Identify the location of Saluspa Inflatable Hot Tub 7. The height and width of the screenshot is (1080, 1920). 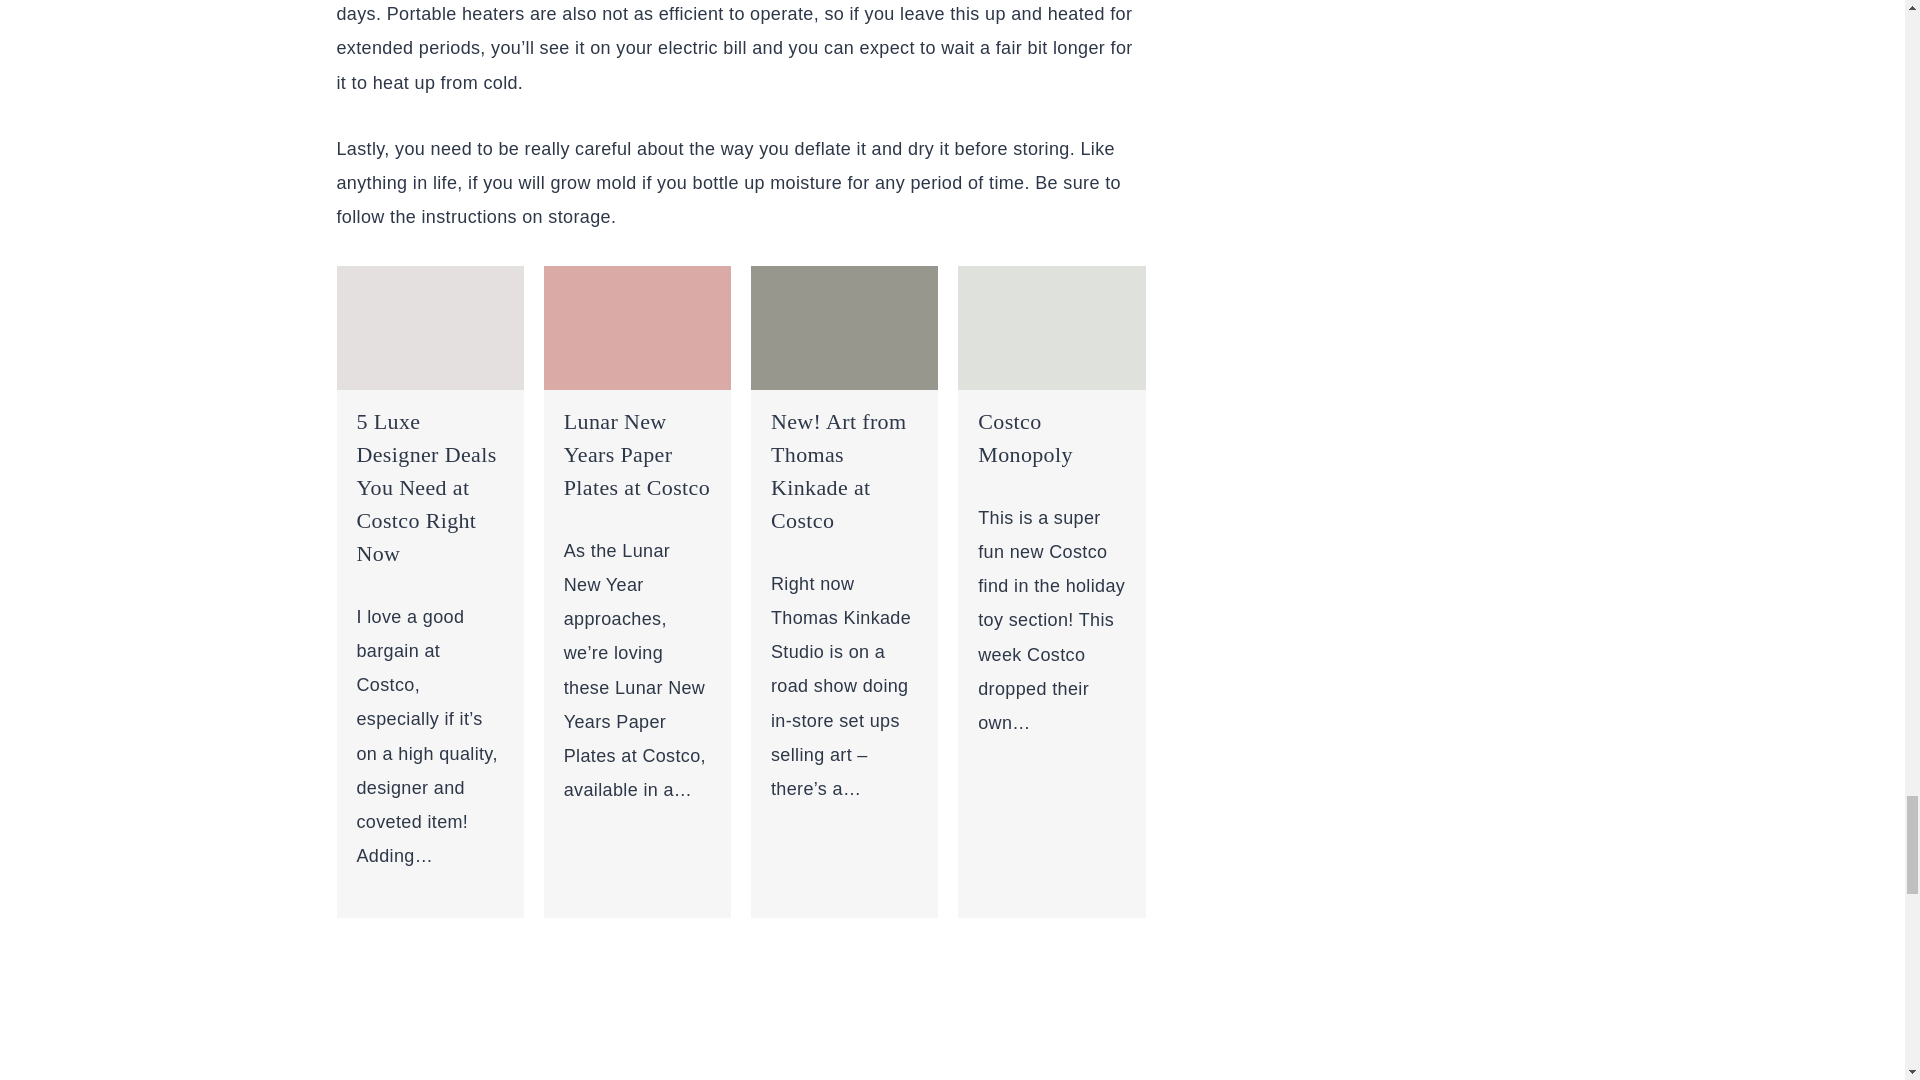
(1051, 327).